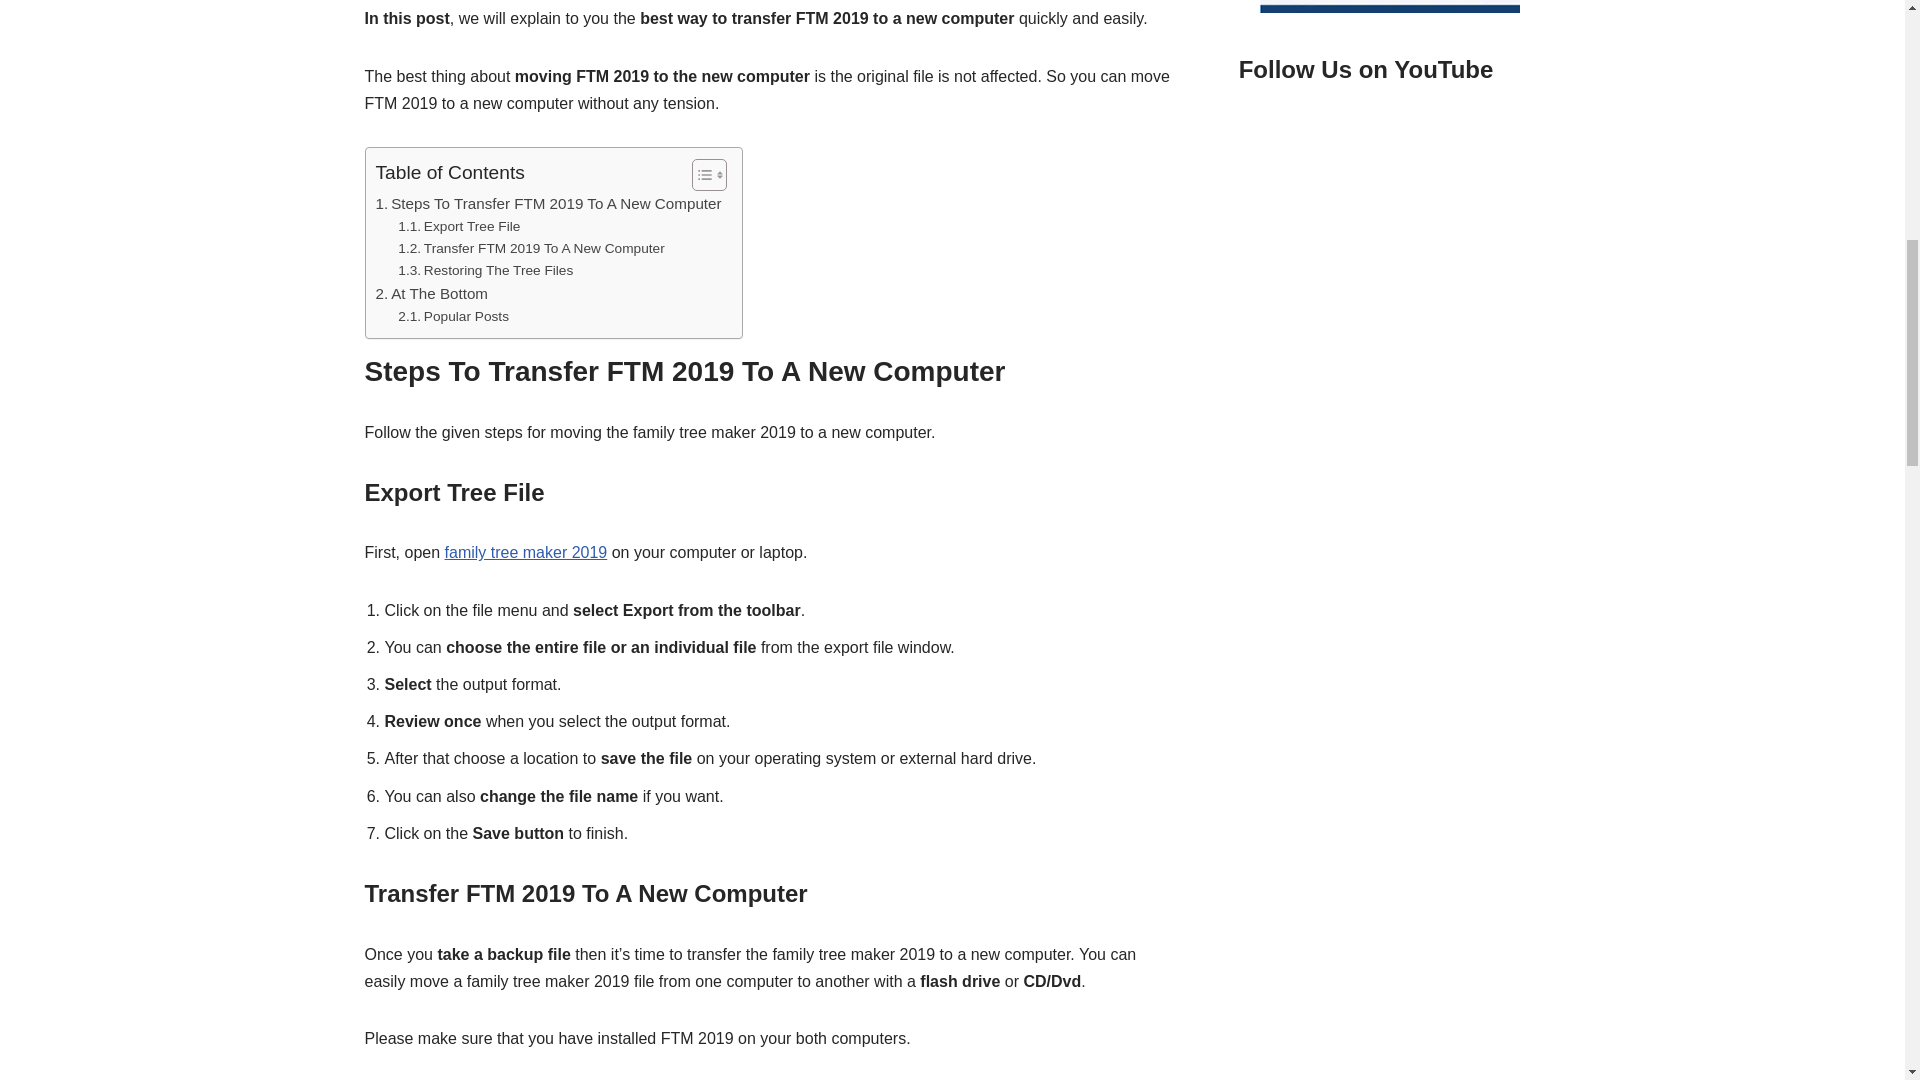  Describe the element at coordinates (452, 316) in the screenshot. I see `Popular Posts` at that location.